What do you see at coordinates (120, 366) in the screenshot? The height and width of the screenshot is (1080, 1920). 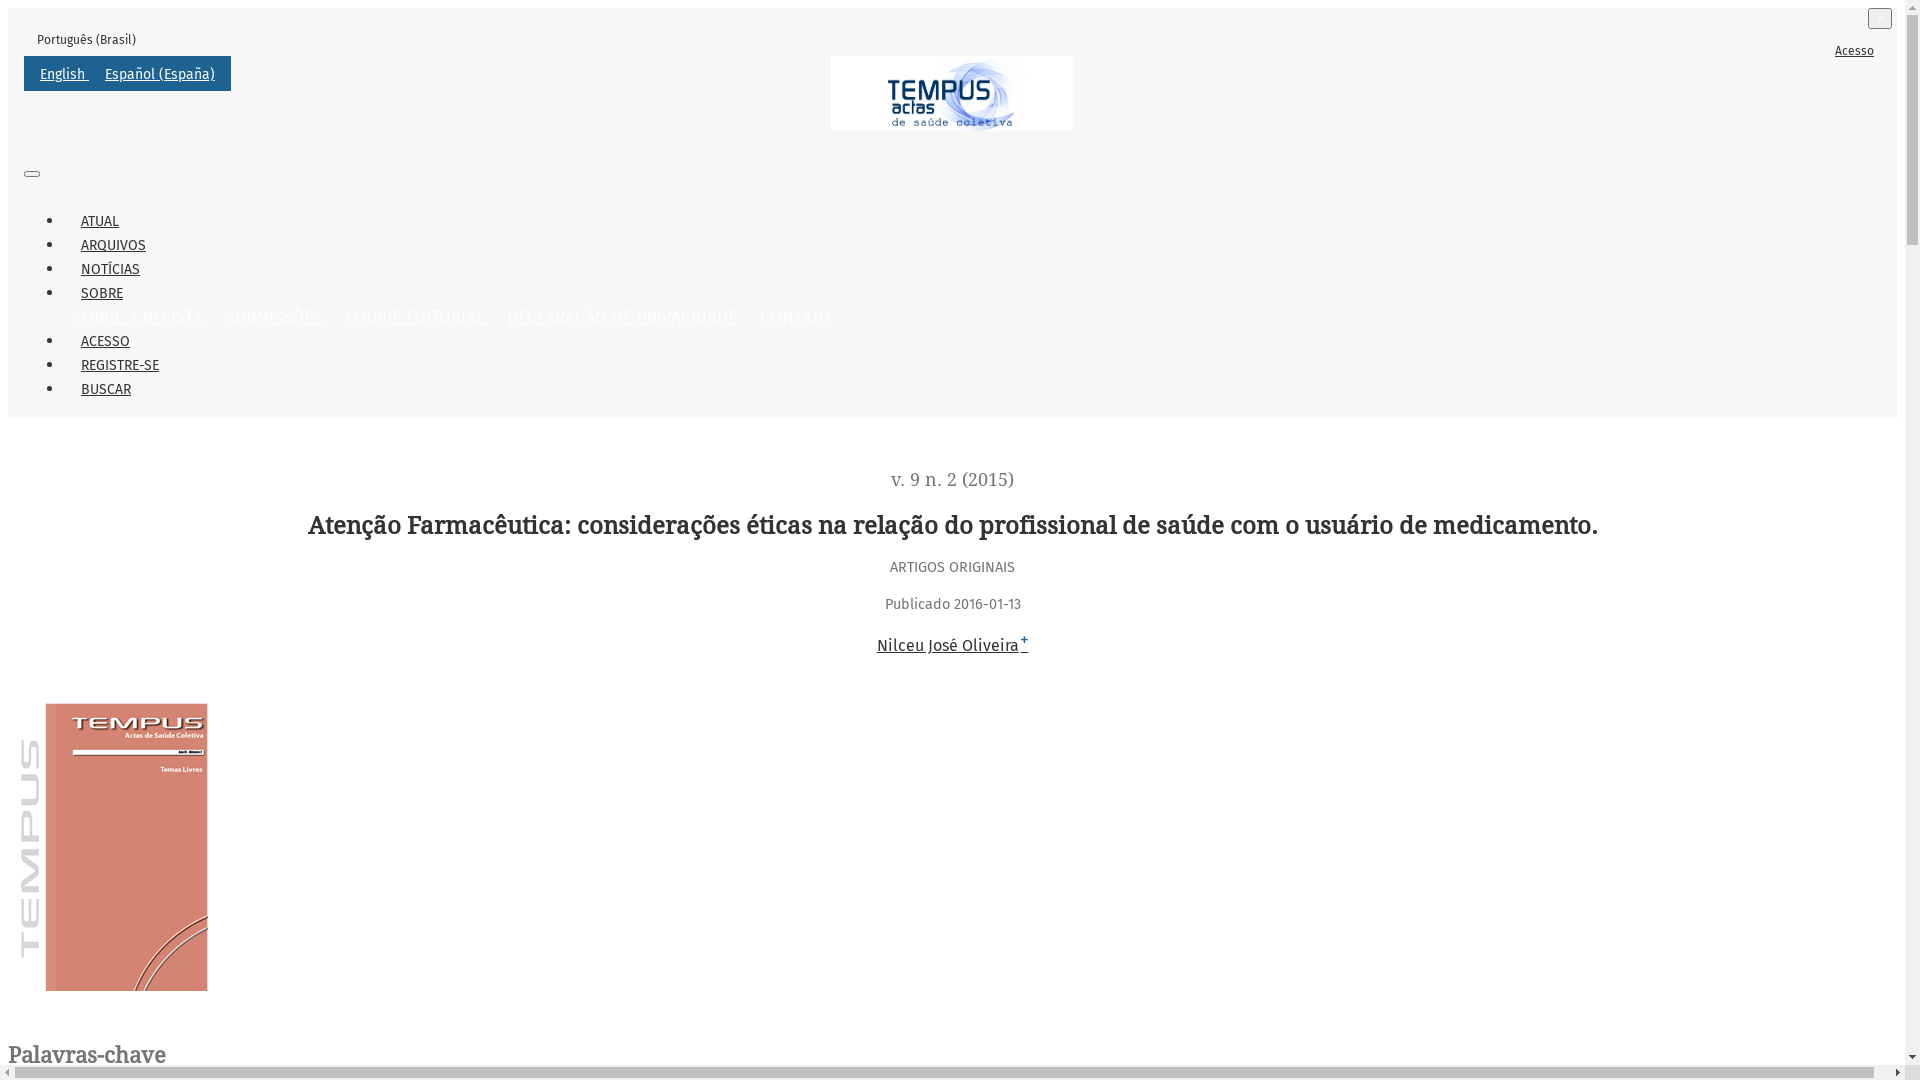 I see `REGISTRE-SE` at bounding box center [120, 366].